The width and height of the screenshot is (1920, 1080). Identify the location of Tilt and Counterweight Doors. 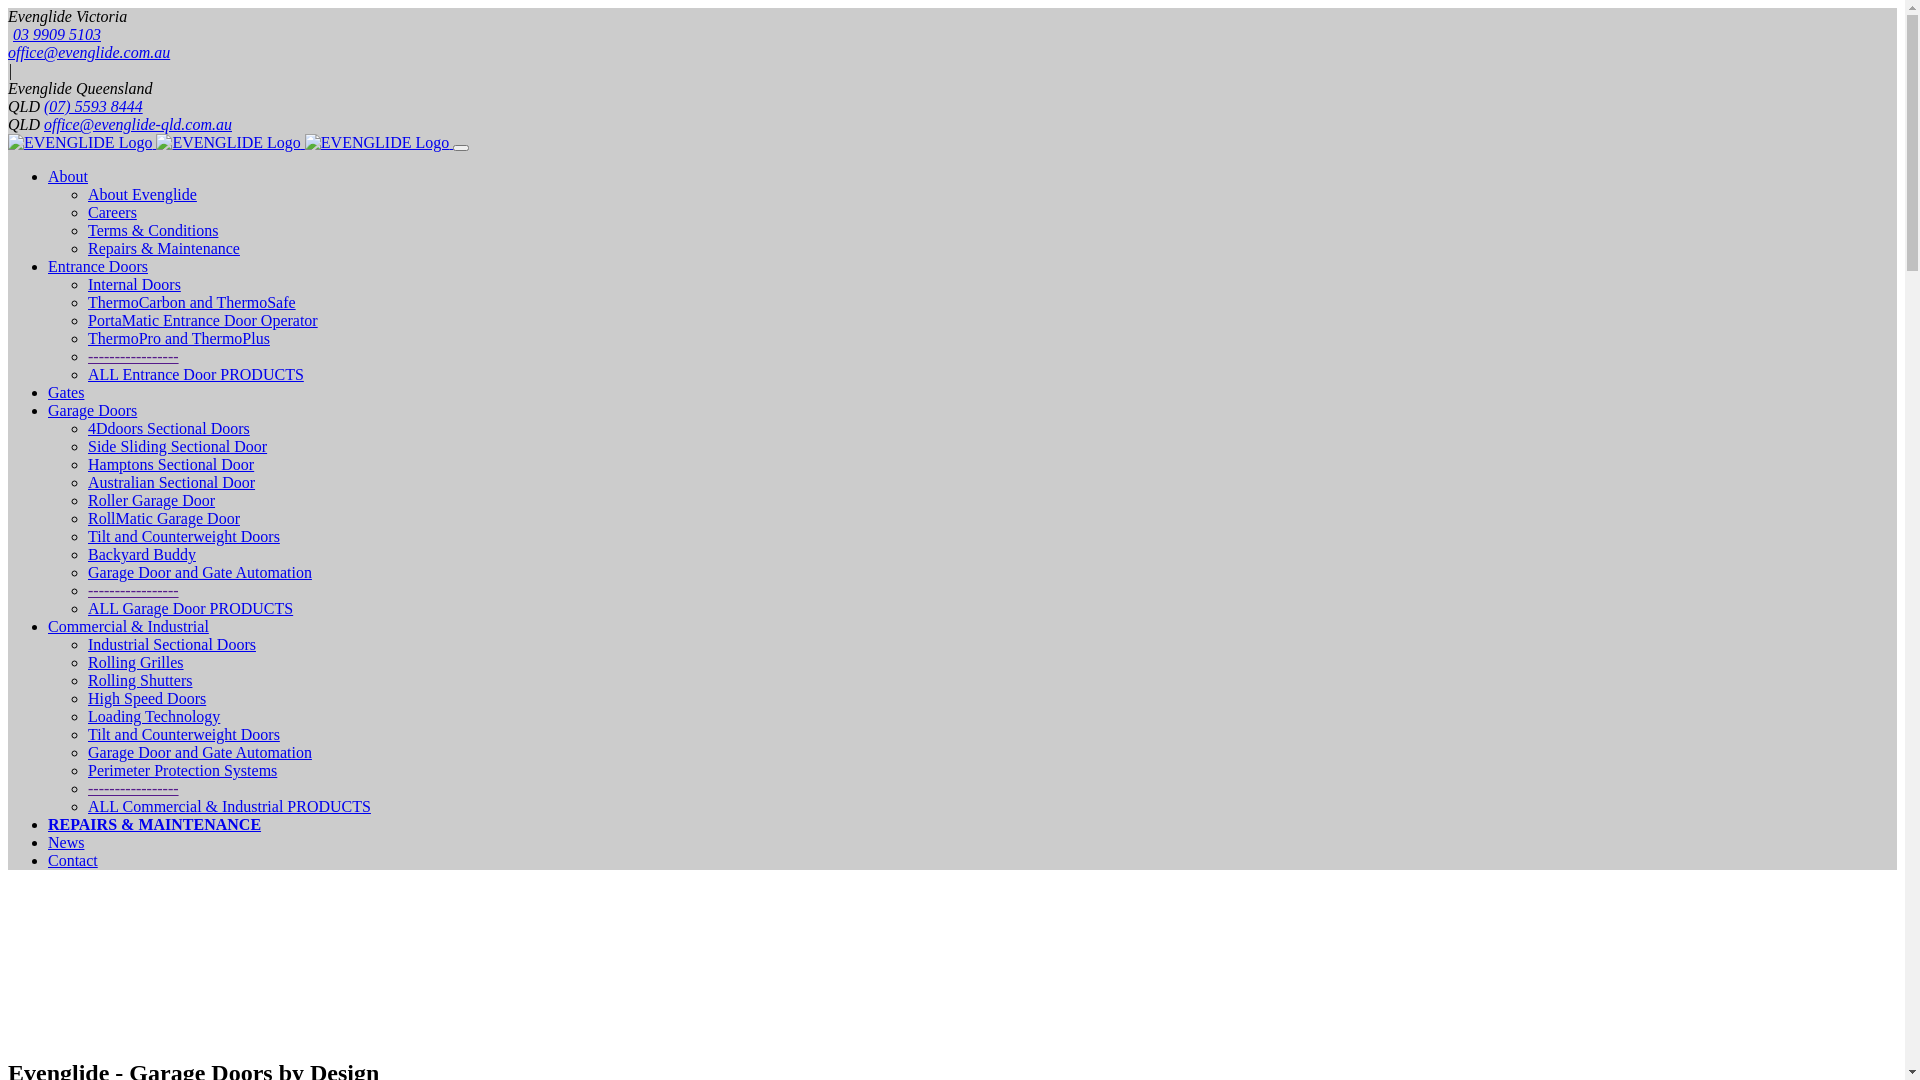
(184, 734).